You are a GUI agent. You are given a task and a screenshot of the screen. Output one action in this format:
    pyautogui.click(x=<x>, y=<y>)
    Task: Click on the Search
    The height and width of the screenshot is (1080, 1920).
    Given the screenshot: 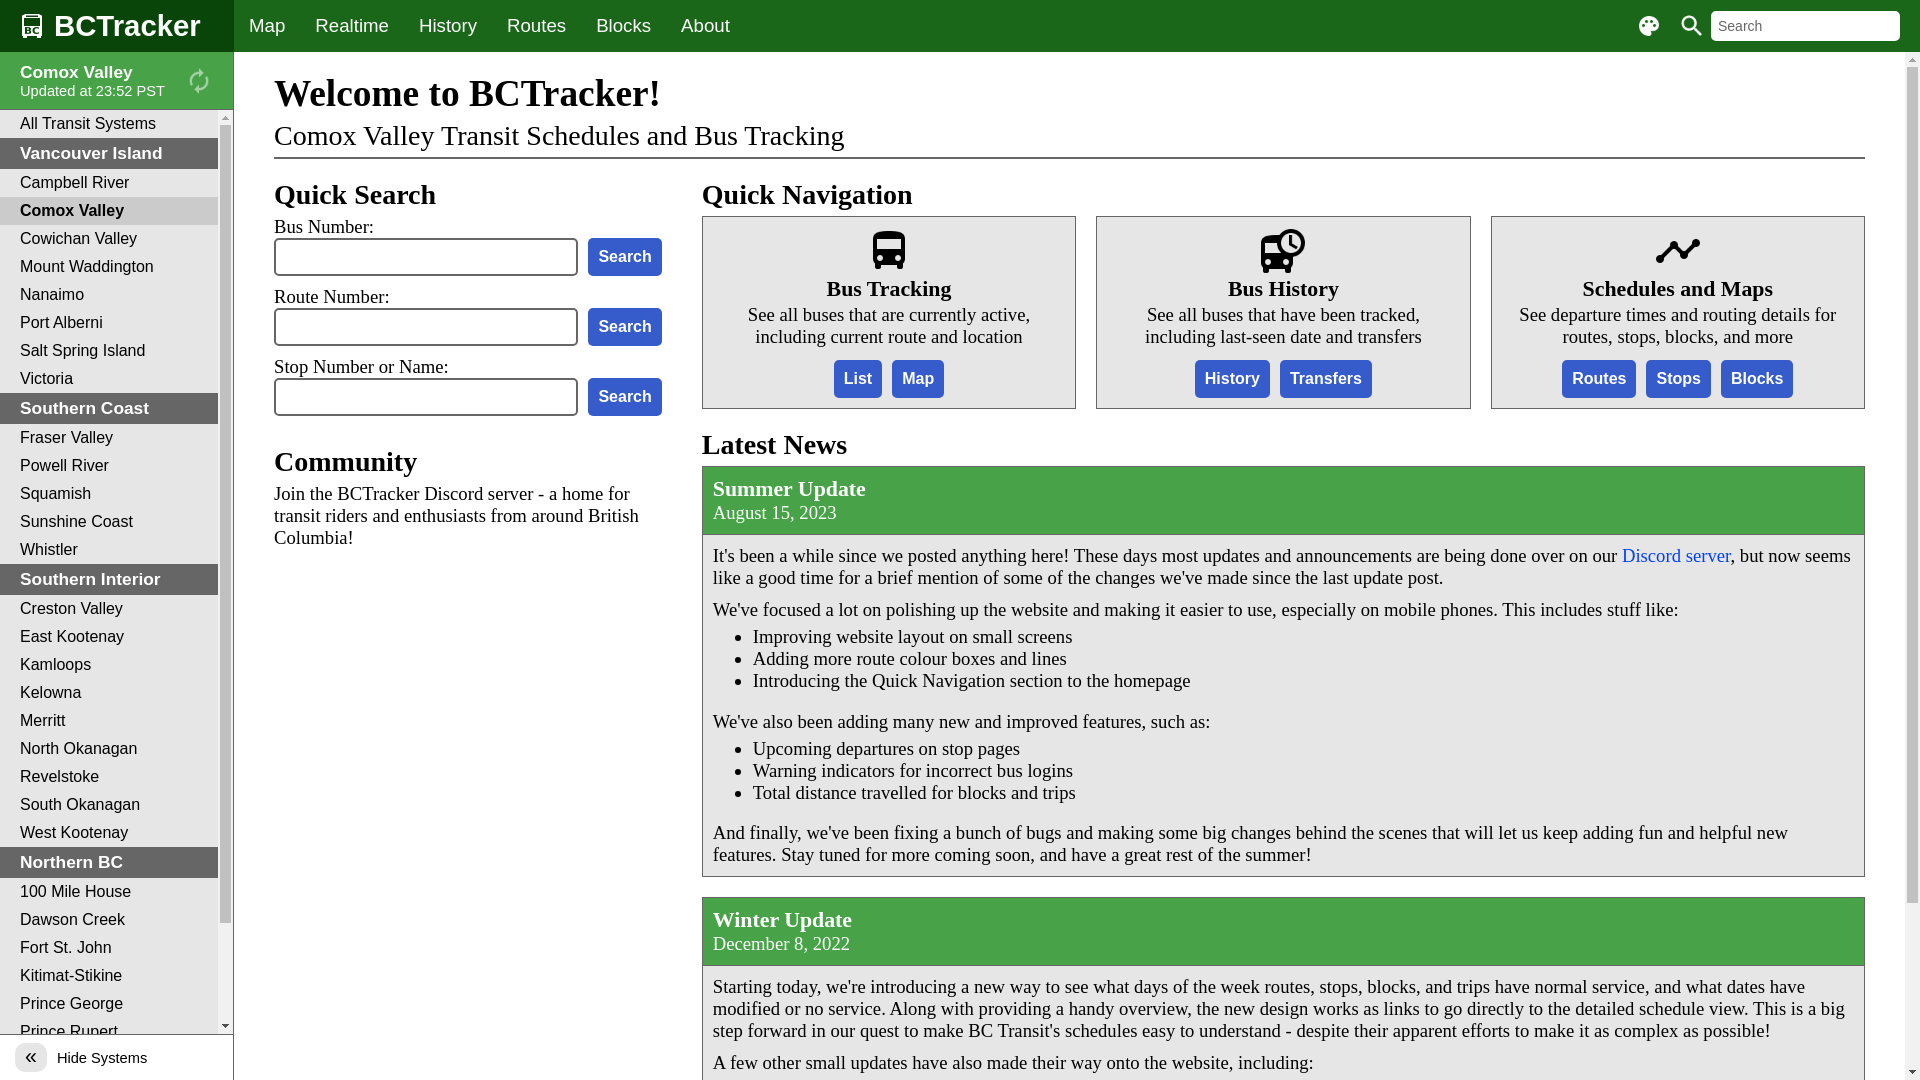 What is the action you would take?
    pyautogui.click(x=624, y=257)
    